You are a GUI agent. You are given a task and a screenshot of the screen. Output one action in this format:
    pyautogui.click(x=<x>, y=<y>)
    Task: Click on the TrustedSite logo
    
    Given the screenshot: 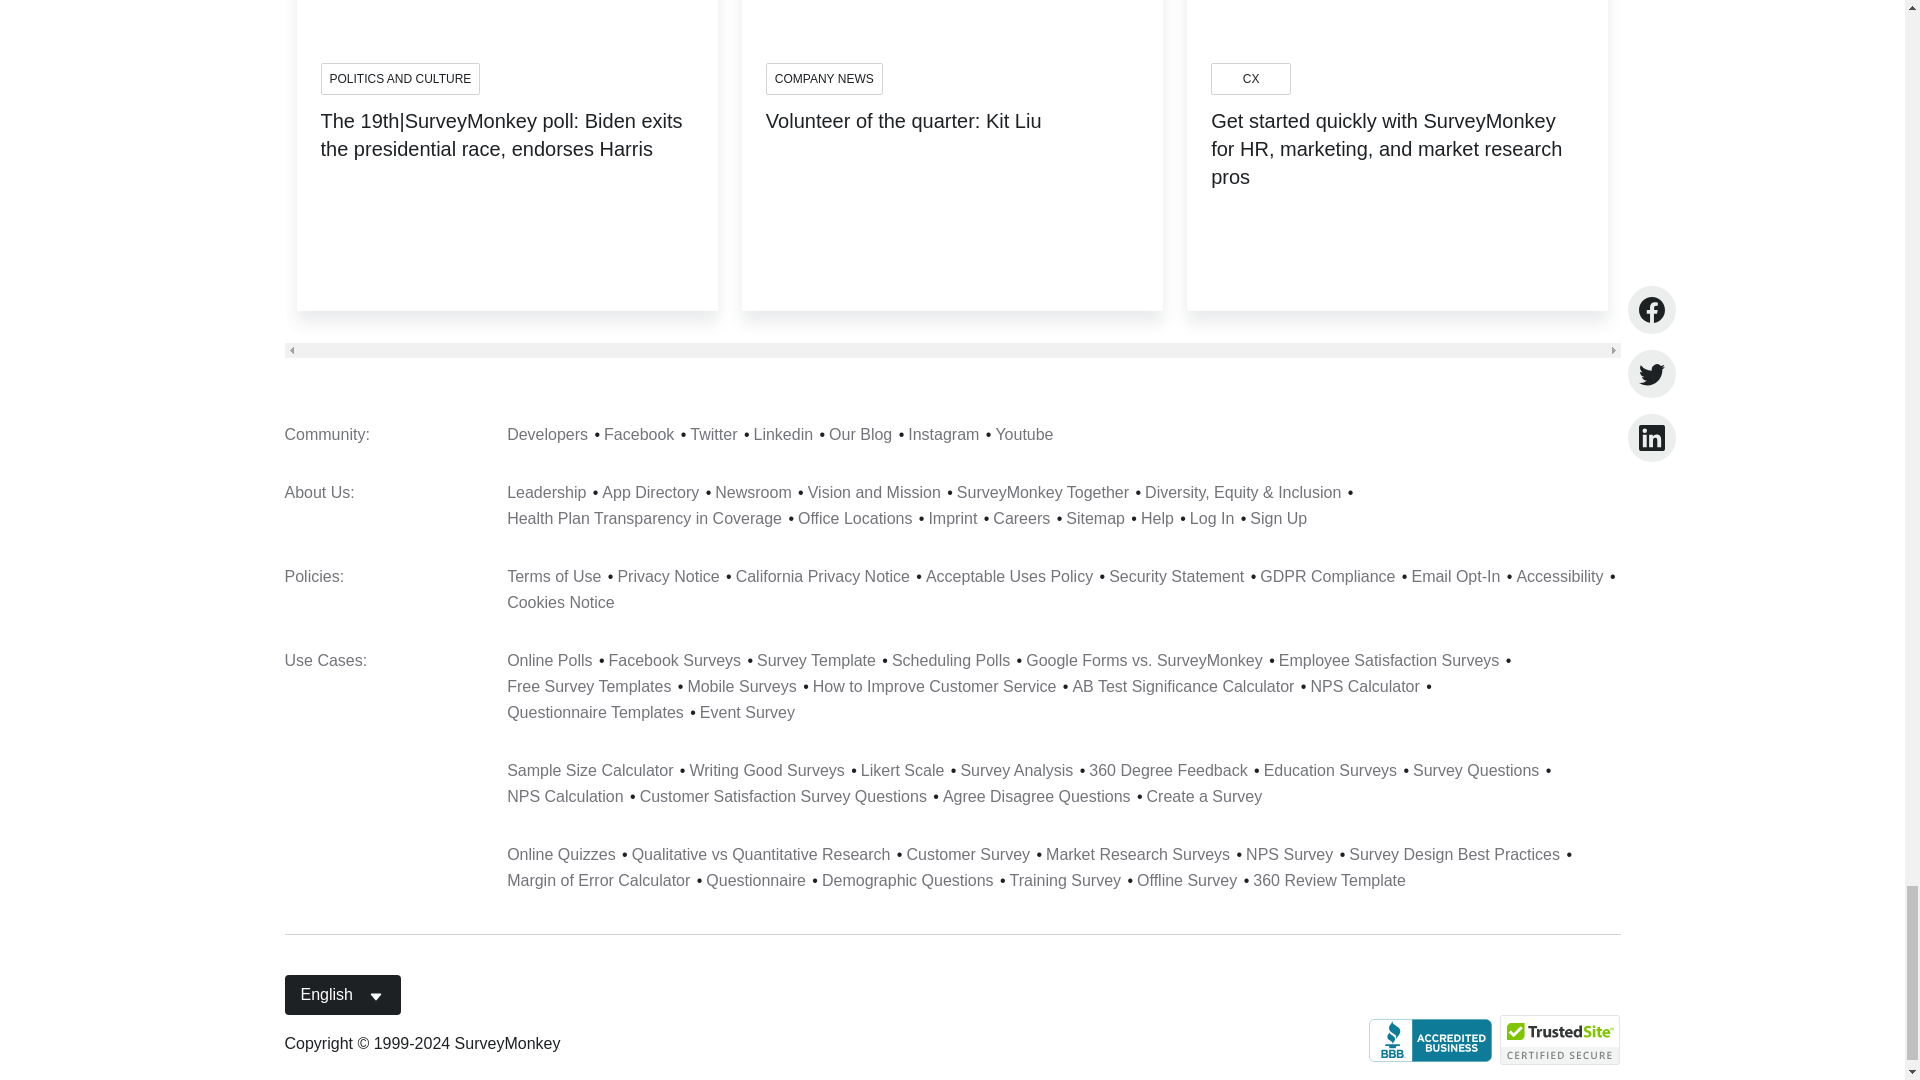 What is the action you would take?
    pyautogui.click(x=1560, y=1040)
    